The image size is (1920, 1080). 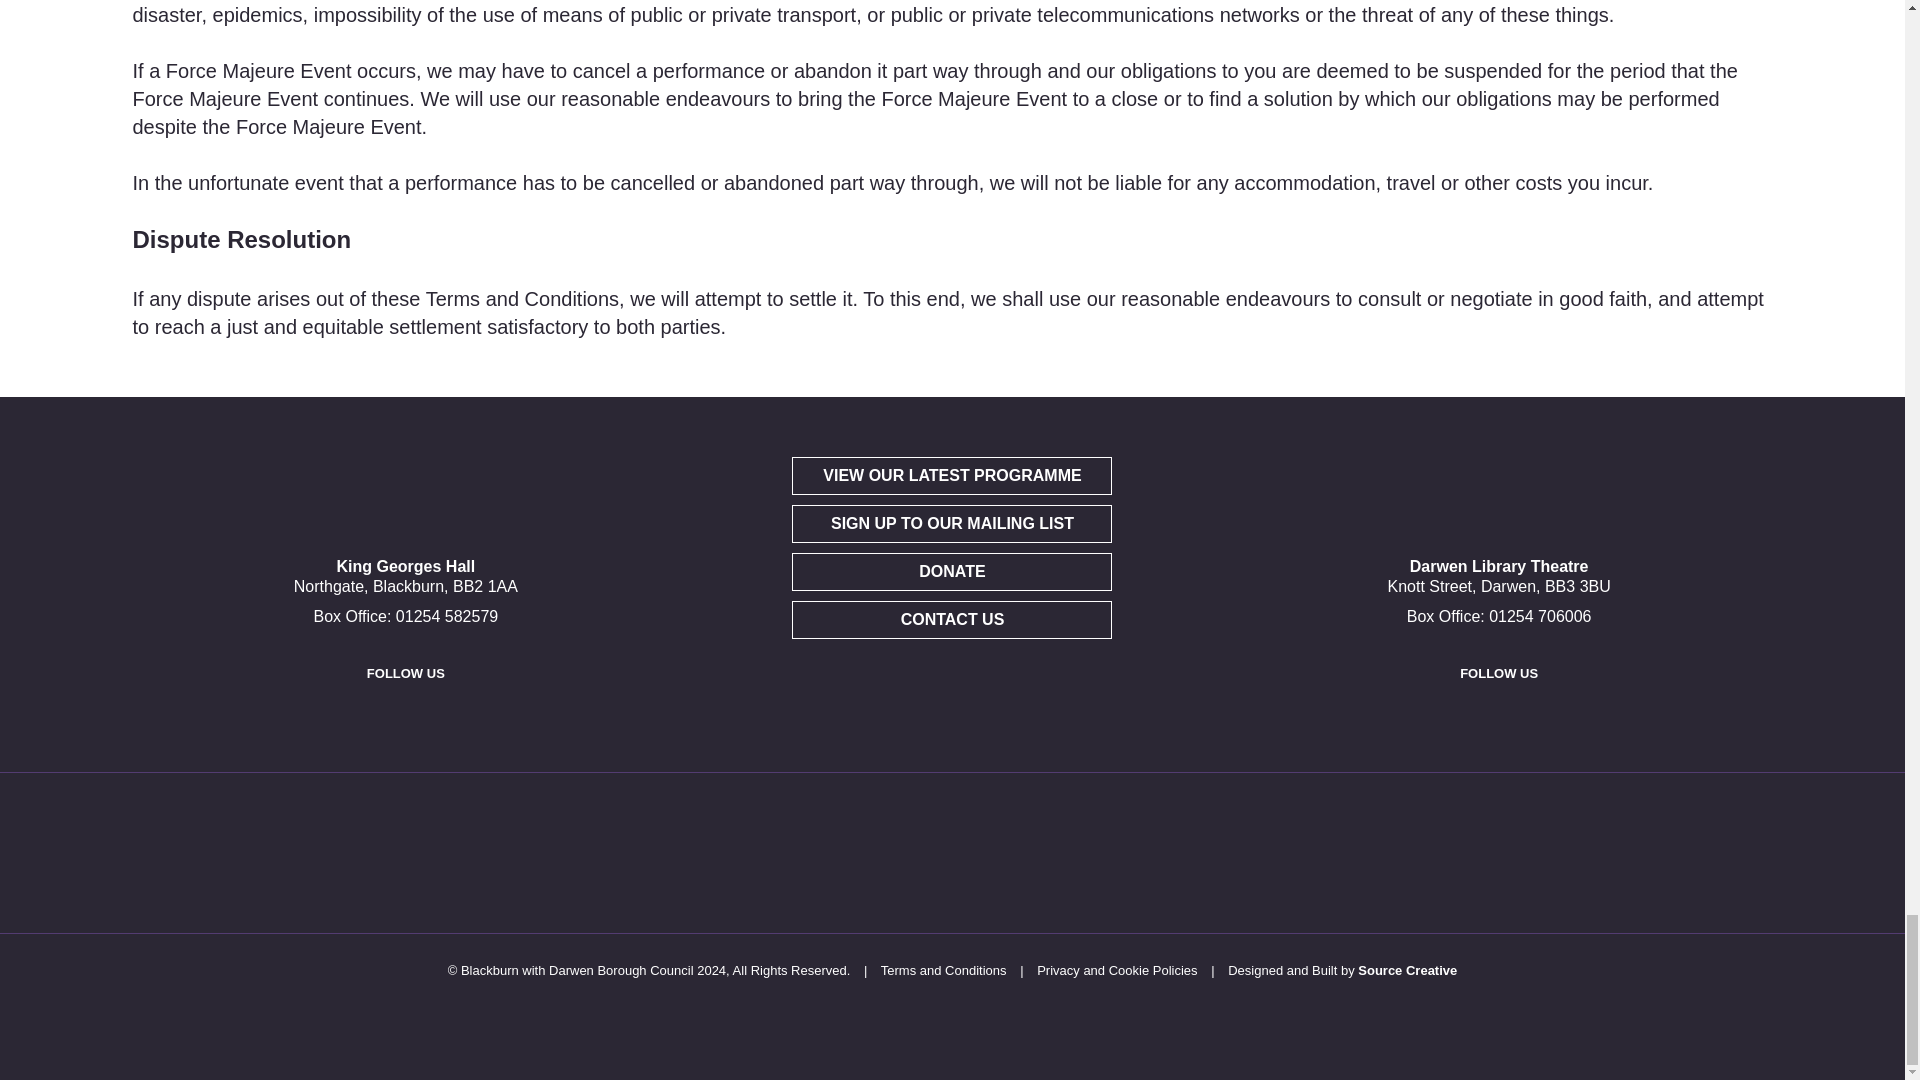 I want to click on Visit Lancashire, so click(x=871, y=852).